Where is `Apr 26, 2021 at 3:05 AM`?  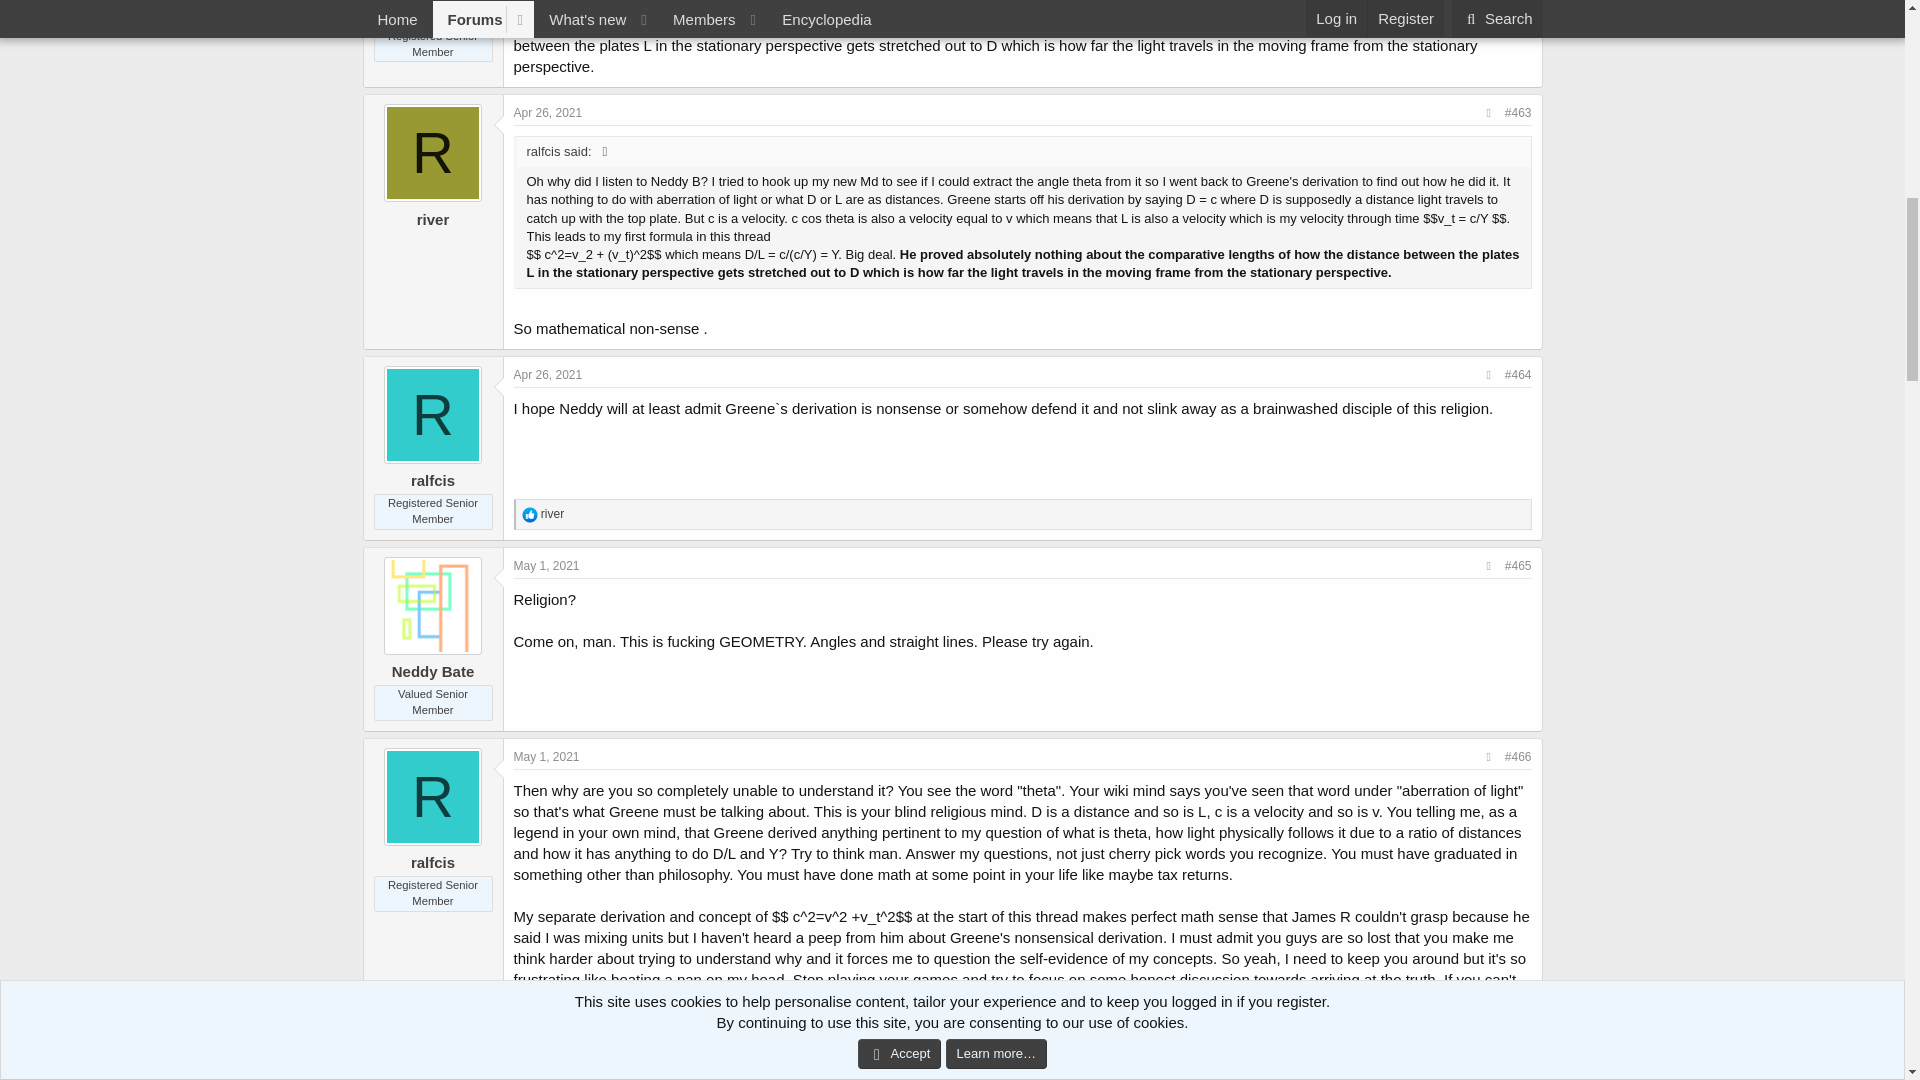 Apr 26, 2021 at 3:05 AM is located at coordinates (548, 375).